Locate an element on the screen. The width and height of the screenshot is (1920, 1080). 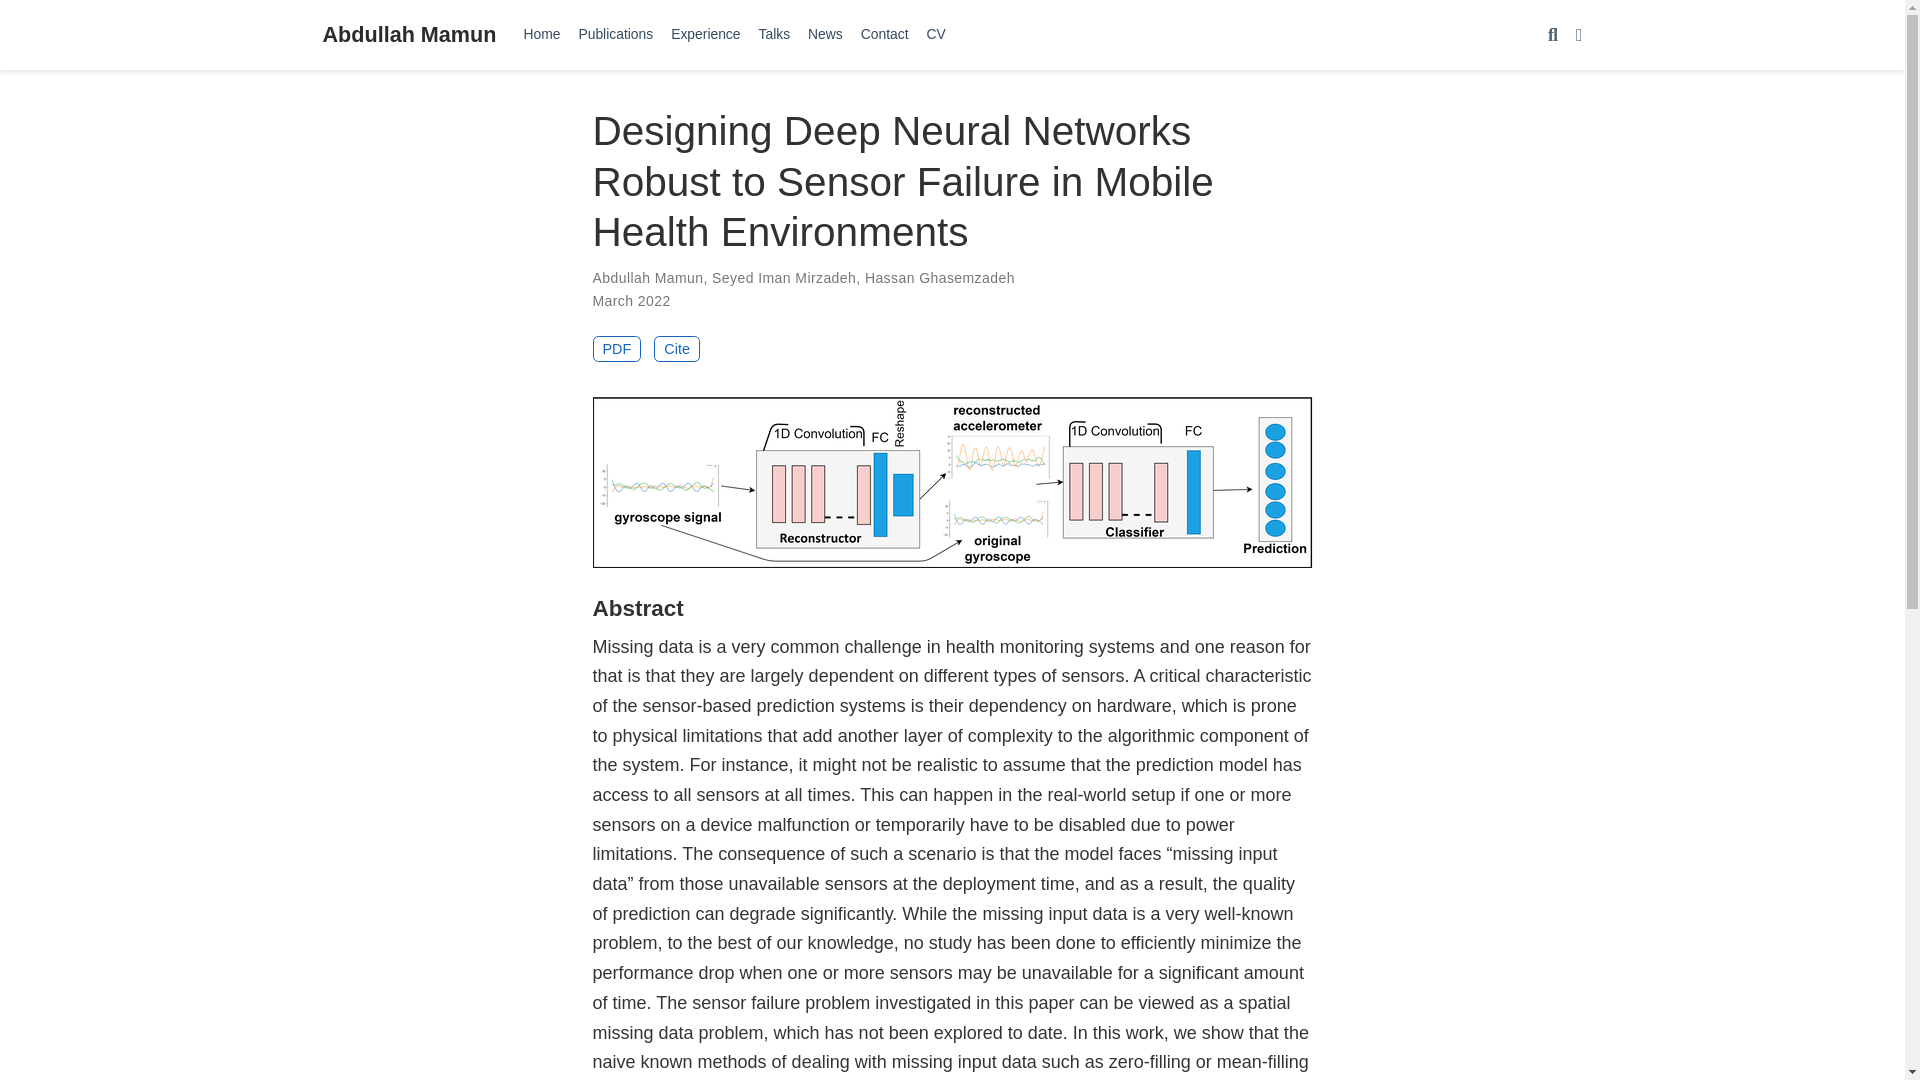
Home is located at coordinates (541, 34).